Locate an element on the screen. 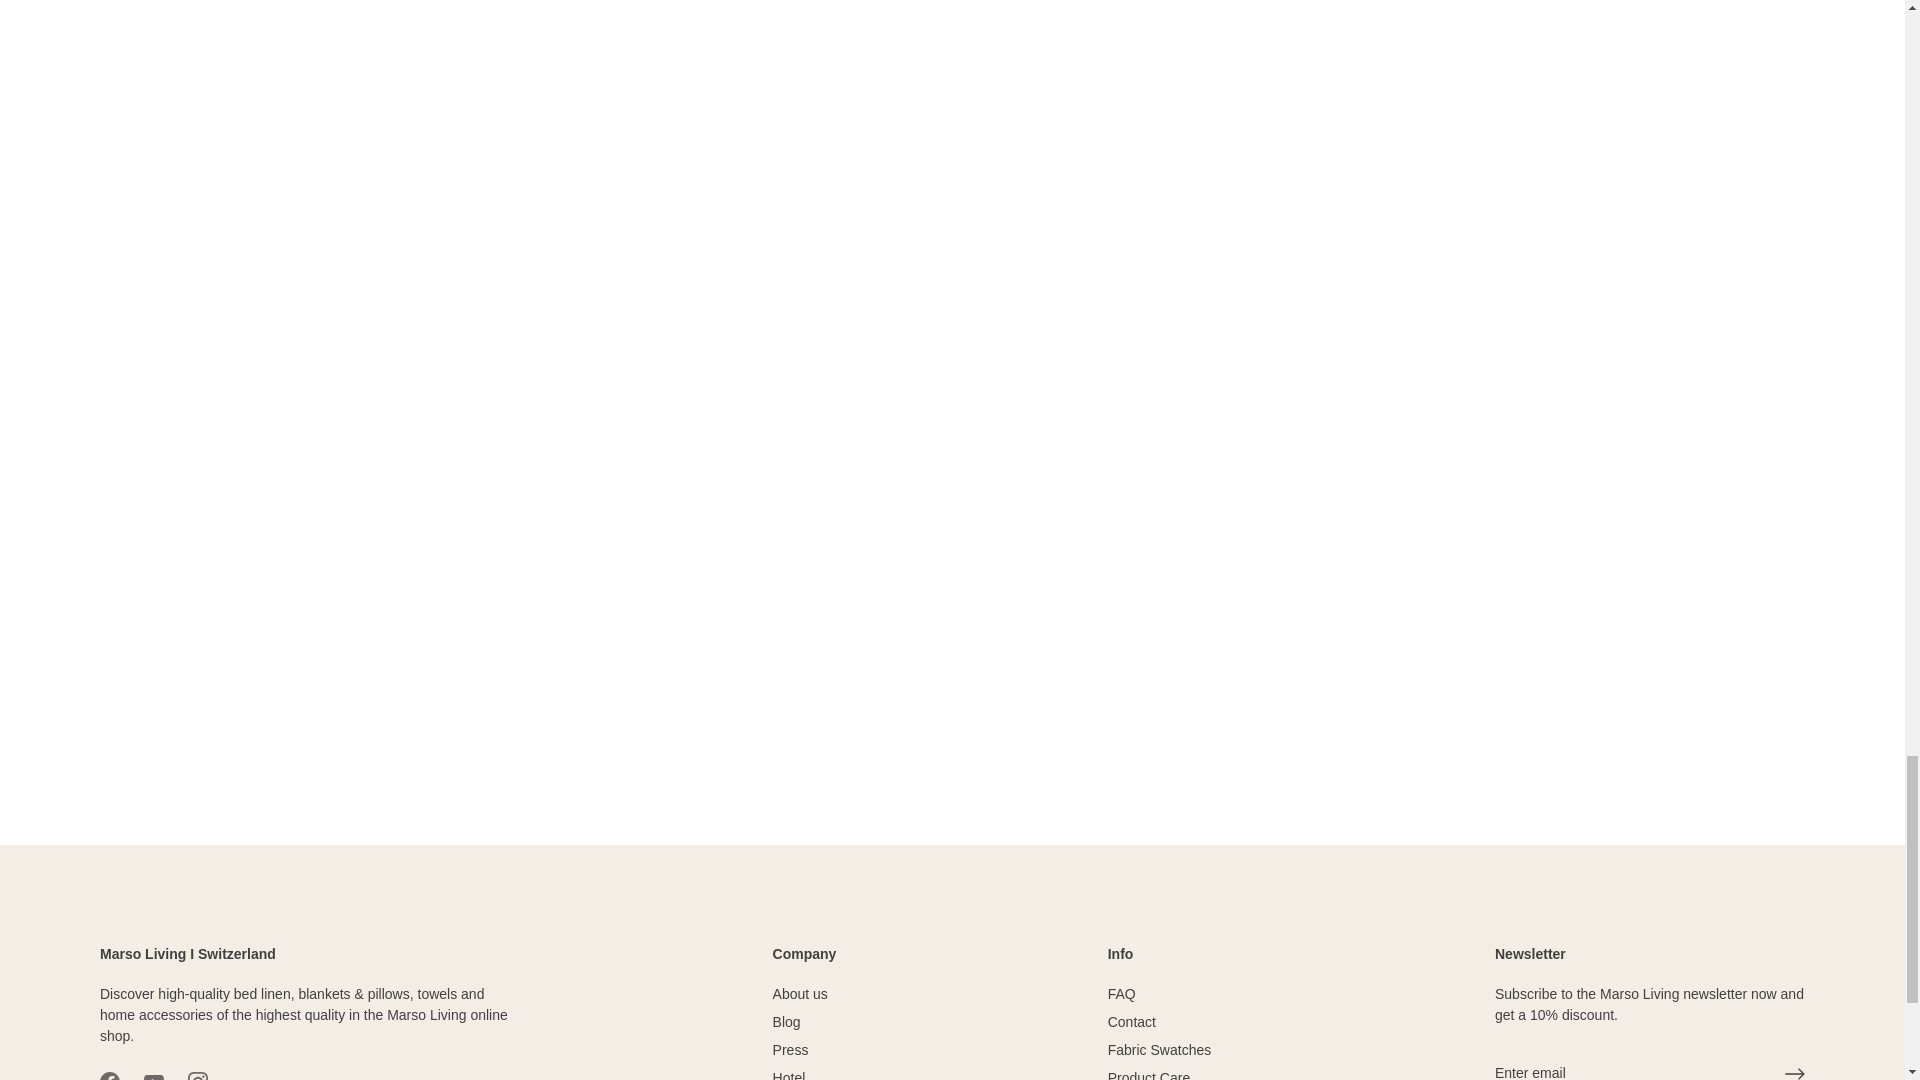 The image size is (1920, 1080). Instagram is located at coordinates (198, 1076).